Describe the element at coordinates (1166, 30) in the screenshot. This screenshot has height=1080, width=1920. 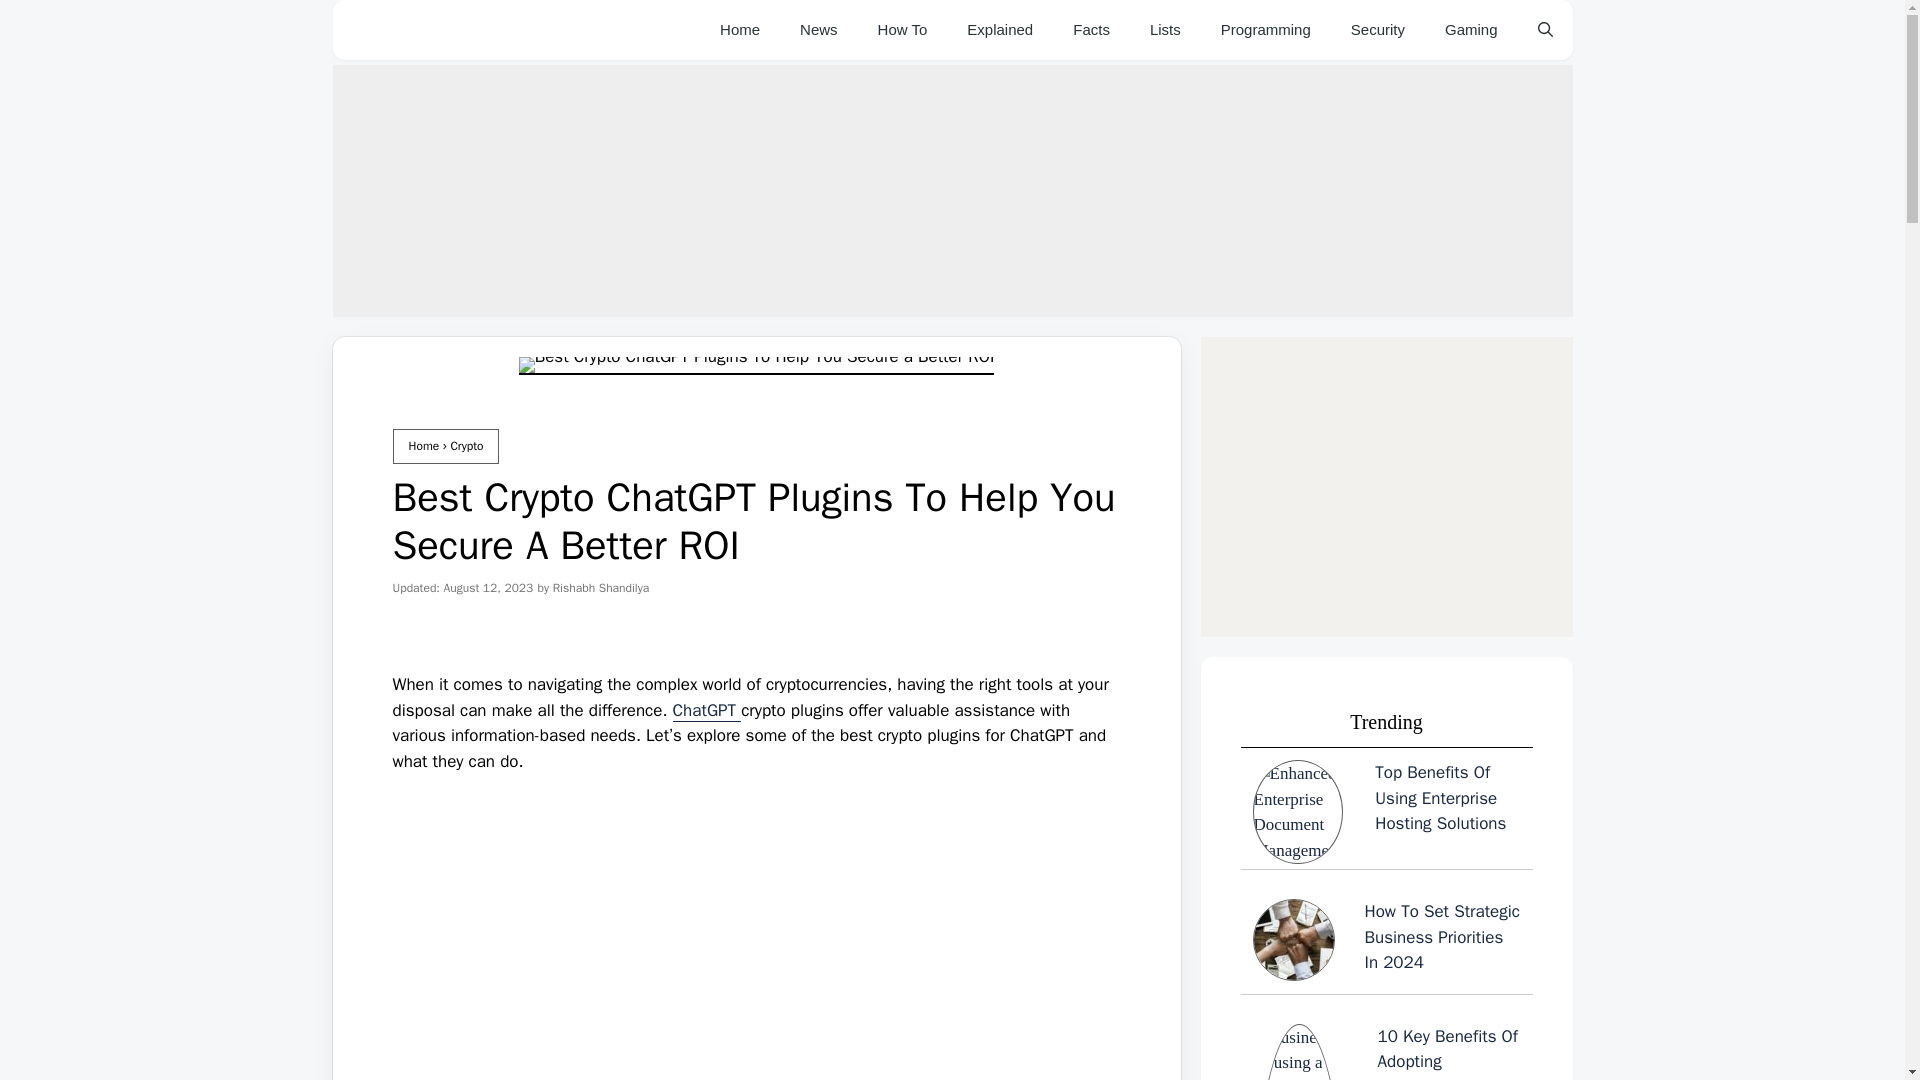
I see `Top Lists` at that location.